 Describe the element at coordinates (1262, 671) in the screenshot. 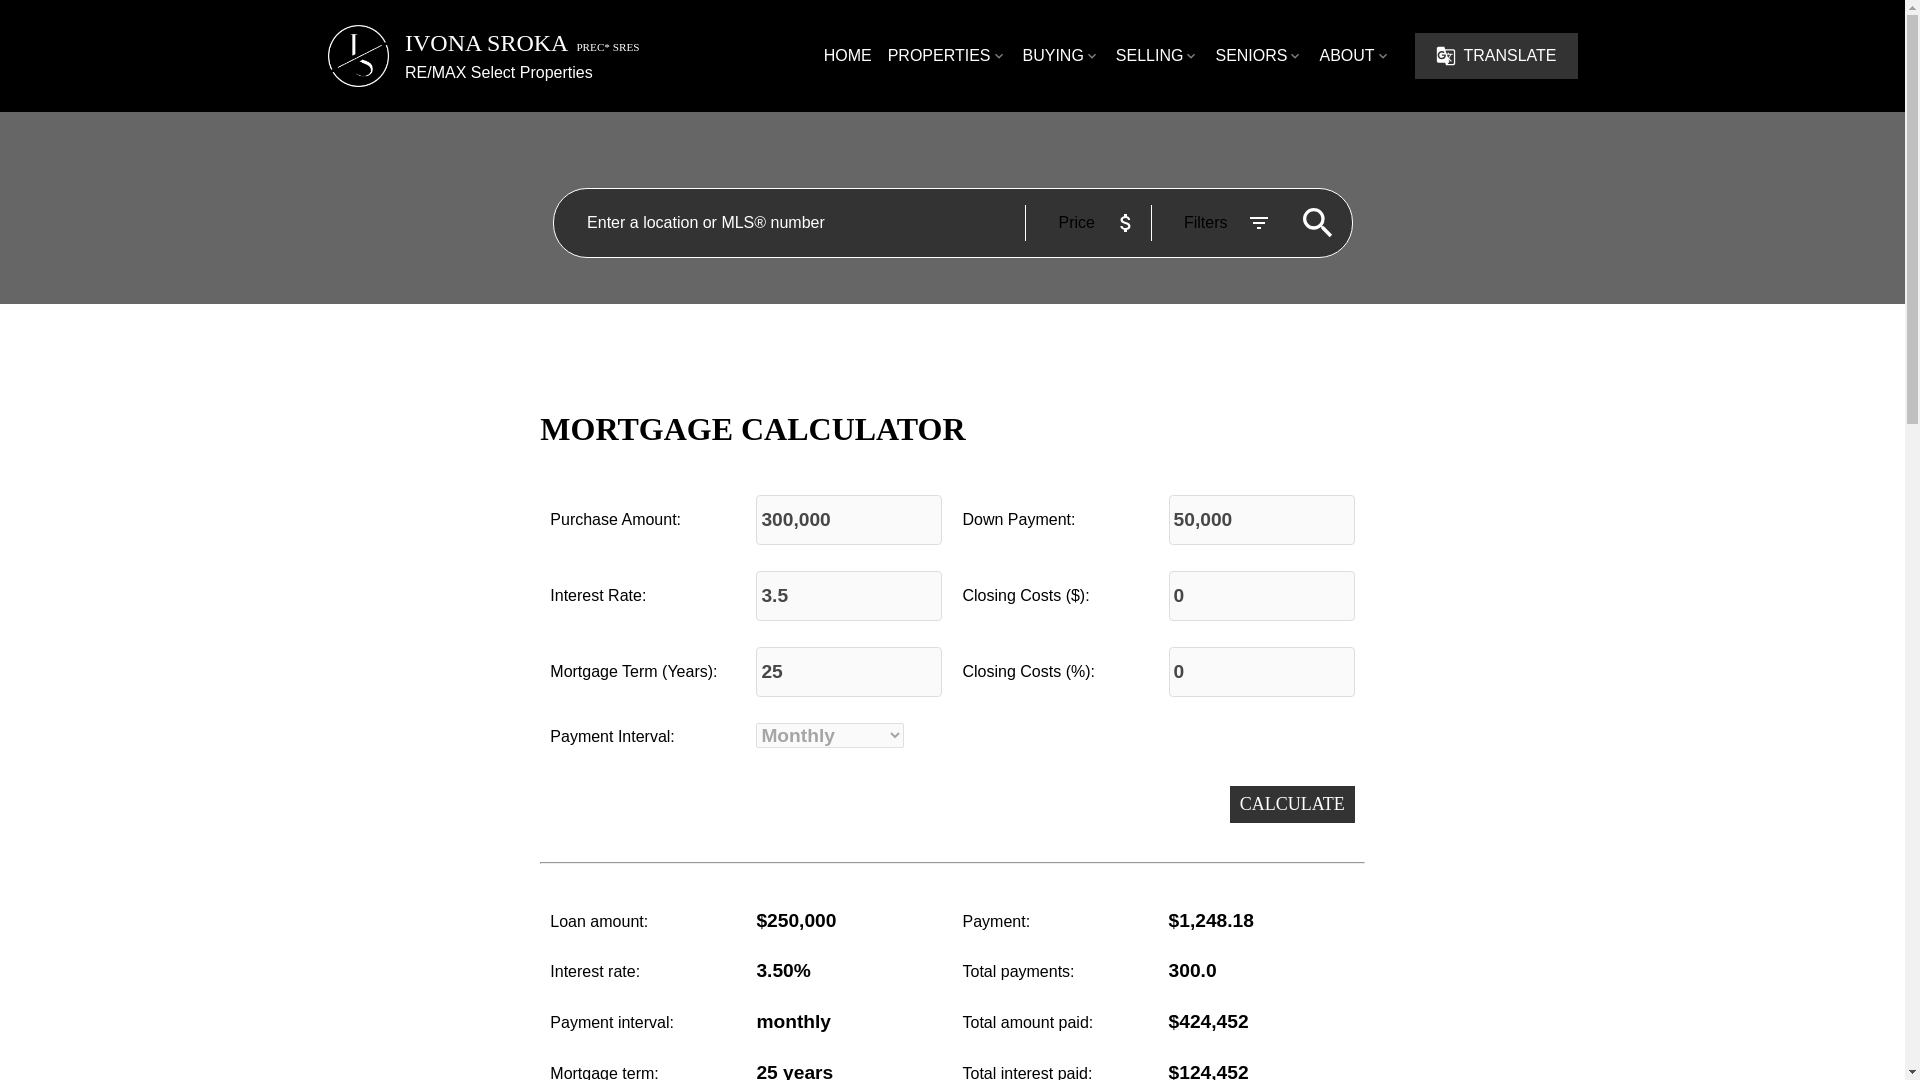

I see `0` at that location.